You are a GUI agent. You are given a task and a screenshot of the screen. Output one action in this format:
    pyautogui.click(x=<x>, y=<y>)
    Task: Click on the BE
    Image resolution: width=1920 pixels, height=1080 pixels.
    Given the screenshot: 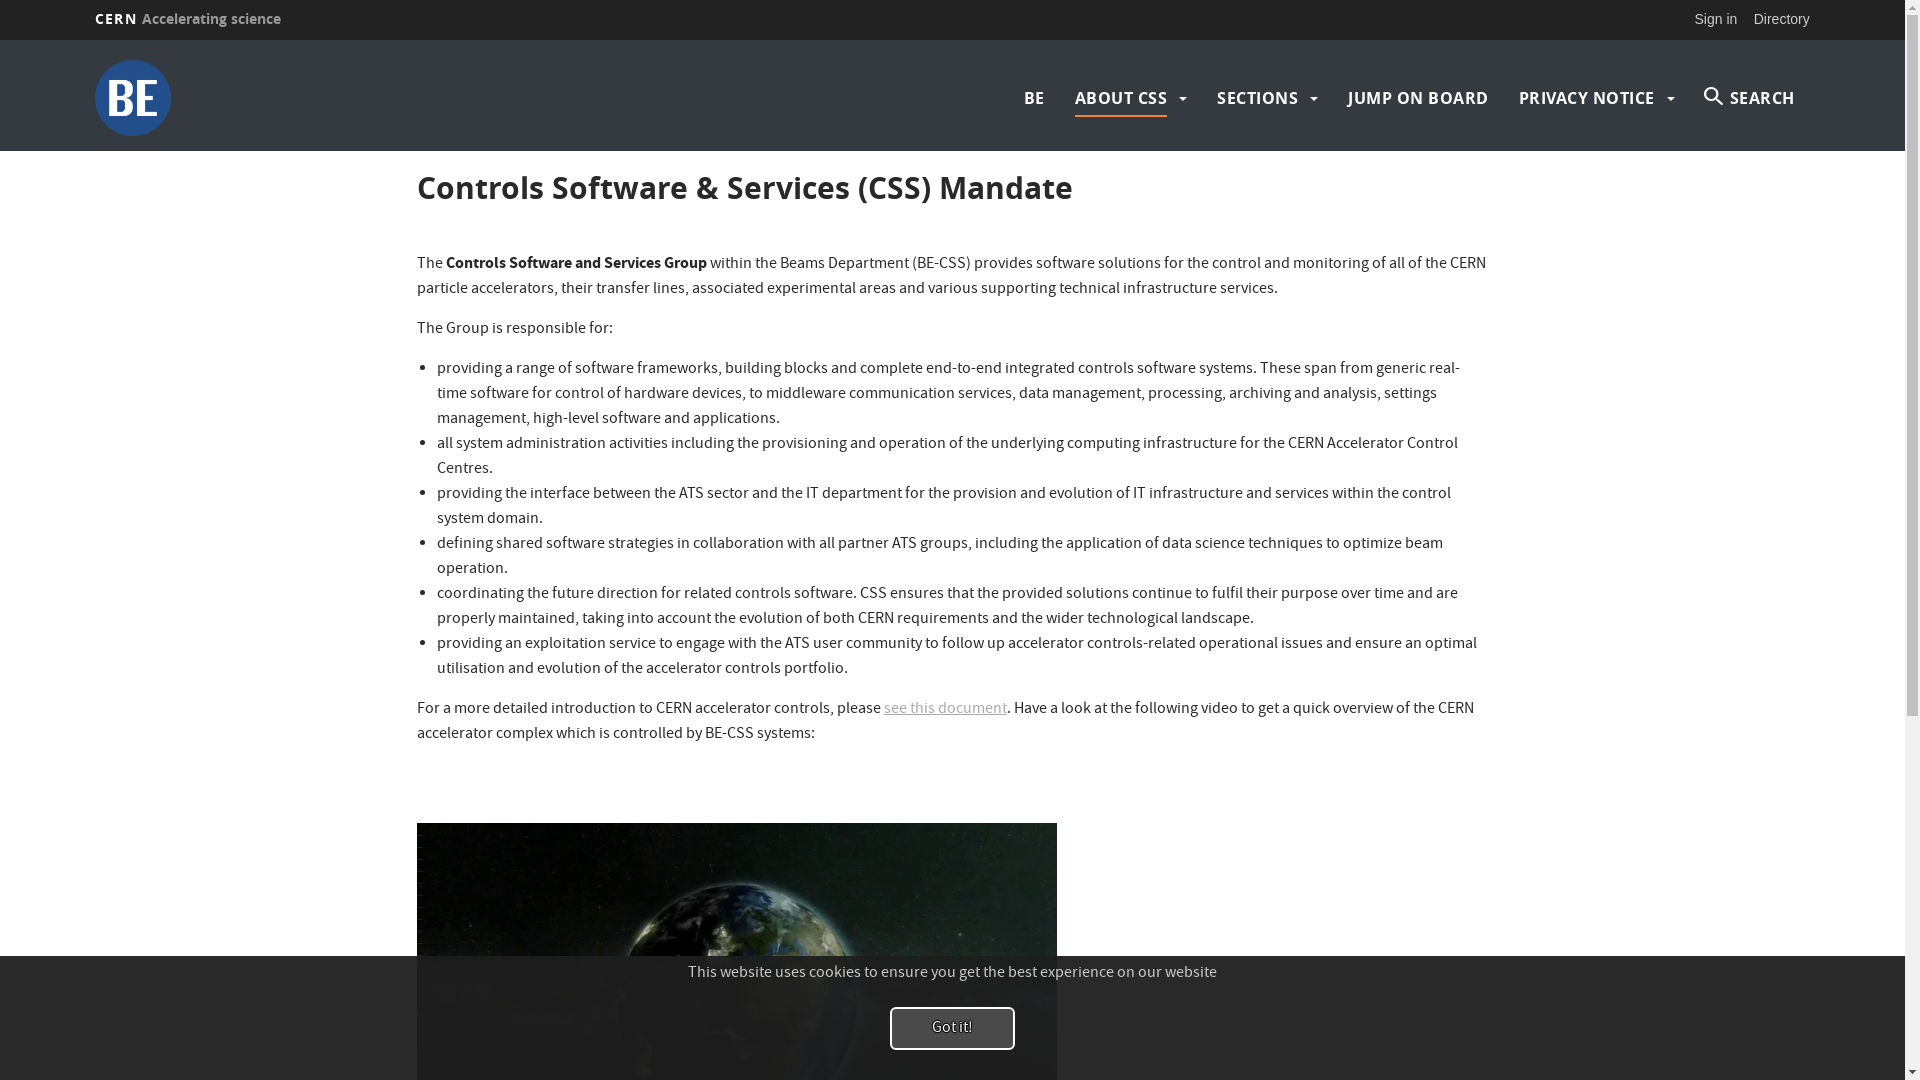 What is the action you would take?
    pyautogui.click(x=1034, y=98)
    